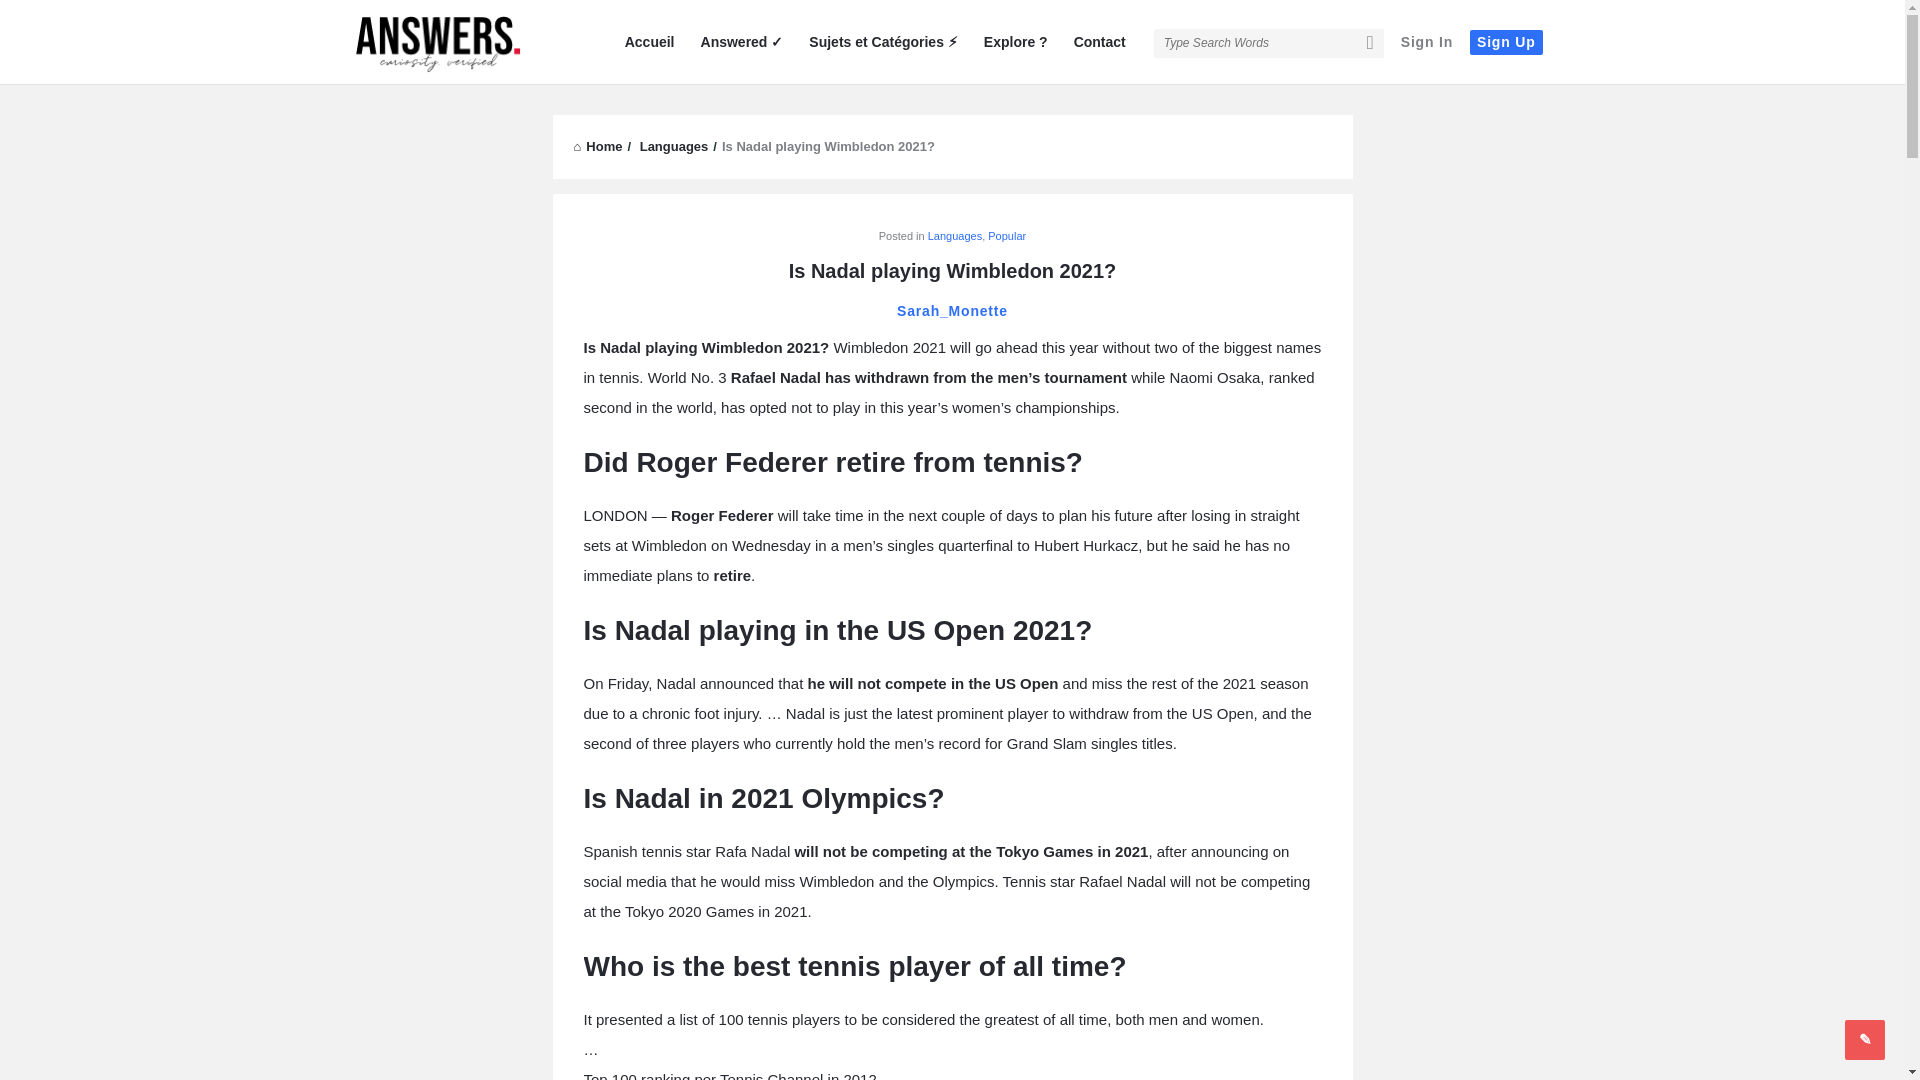 The width and height of the screenshot is (1920, 1080). What do you see at coordinates (1865, 1039) in the screenshot?
I see `Ask a question` at bounding box center [1865, 1039].